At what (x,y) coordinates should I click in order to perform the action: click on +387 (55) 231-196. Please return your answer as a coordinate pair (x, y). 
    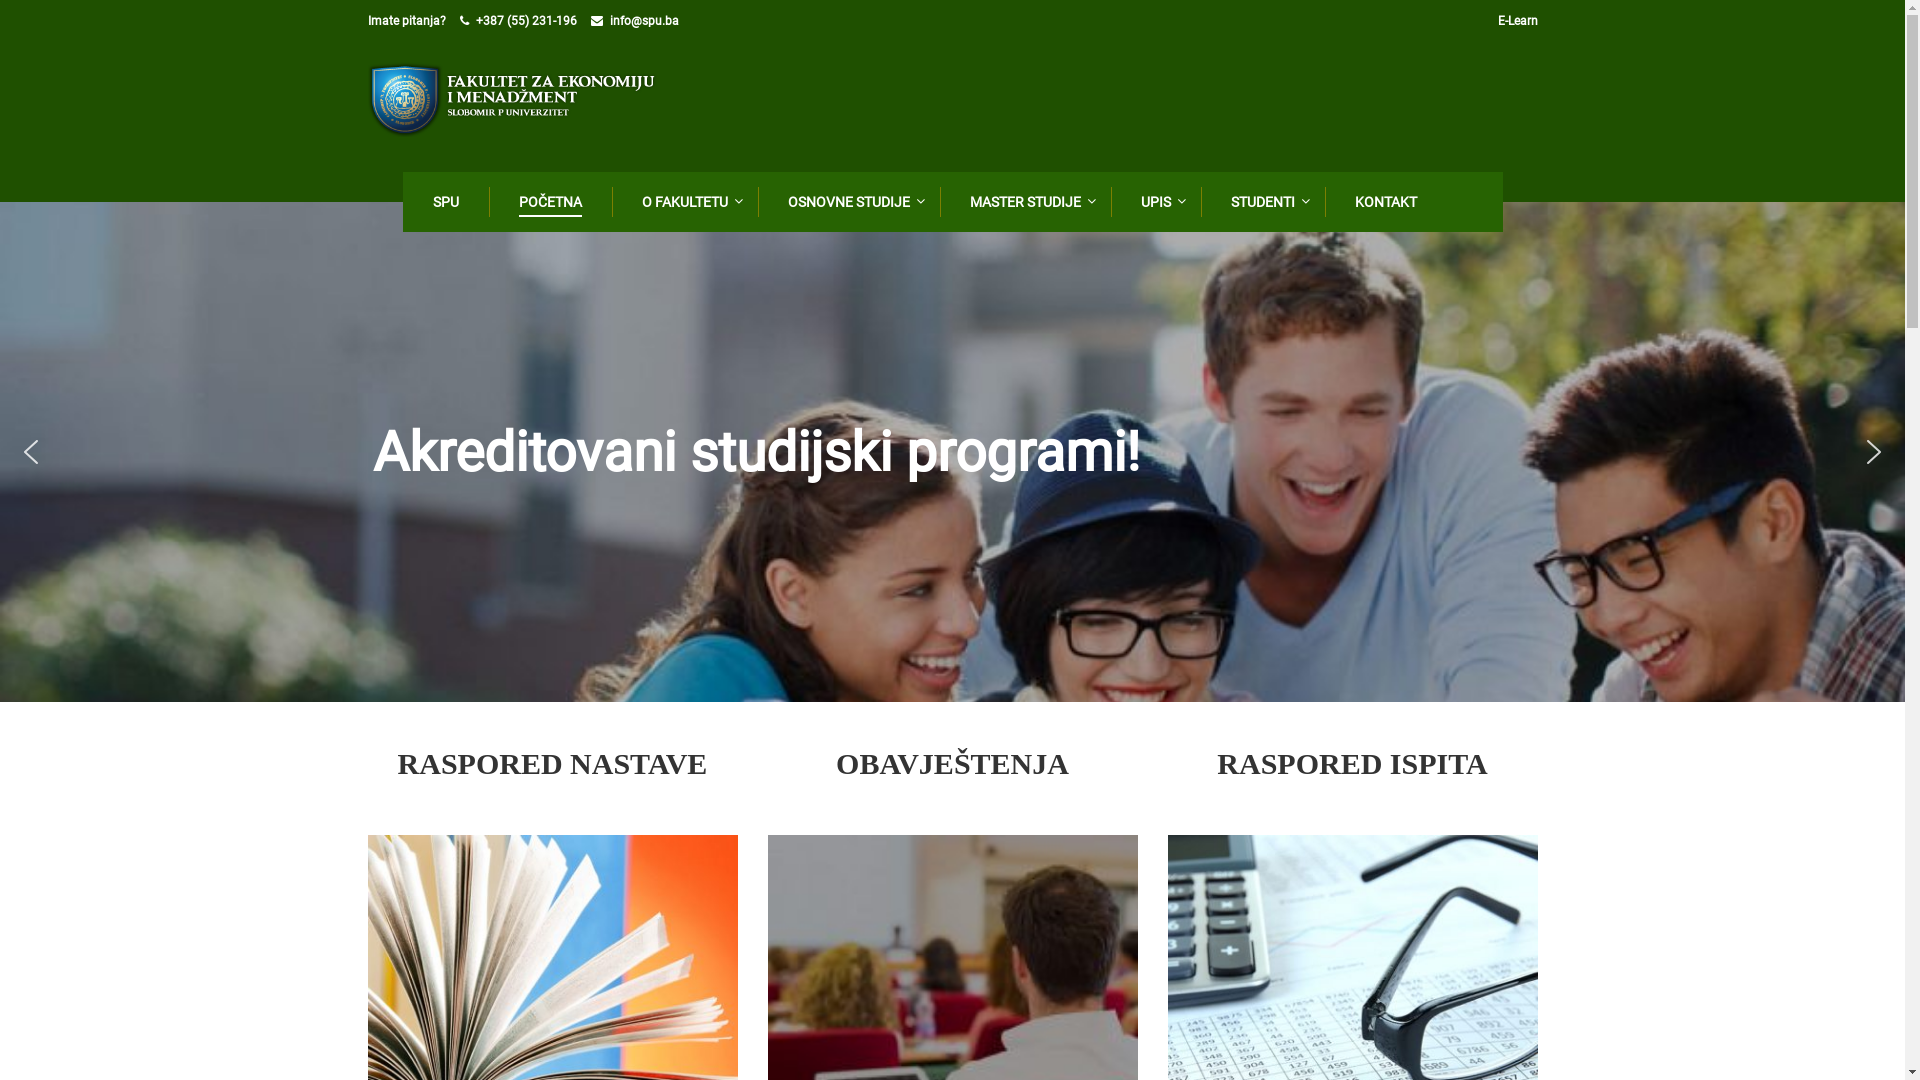
    Looking at the image, I should click on (526, 21).